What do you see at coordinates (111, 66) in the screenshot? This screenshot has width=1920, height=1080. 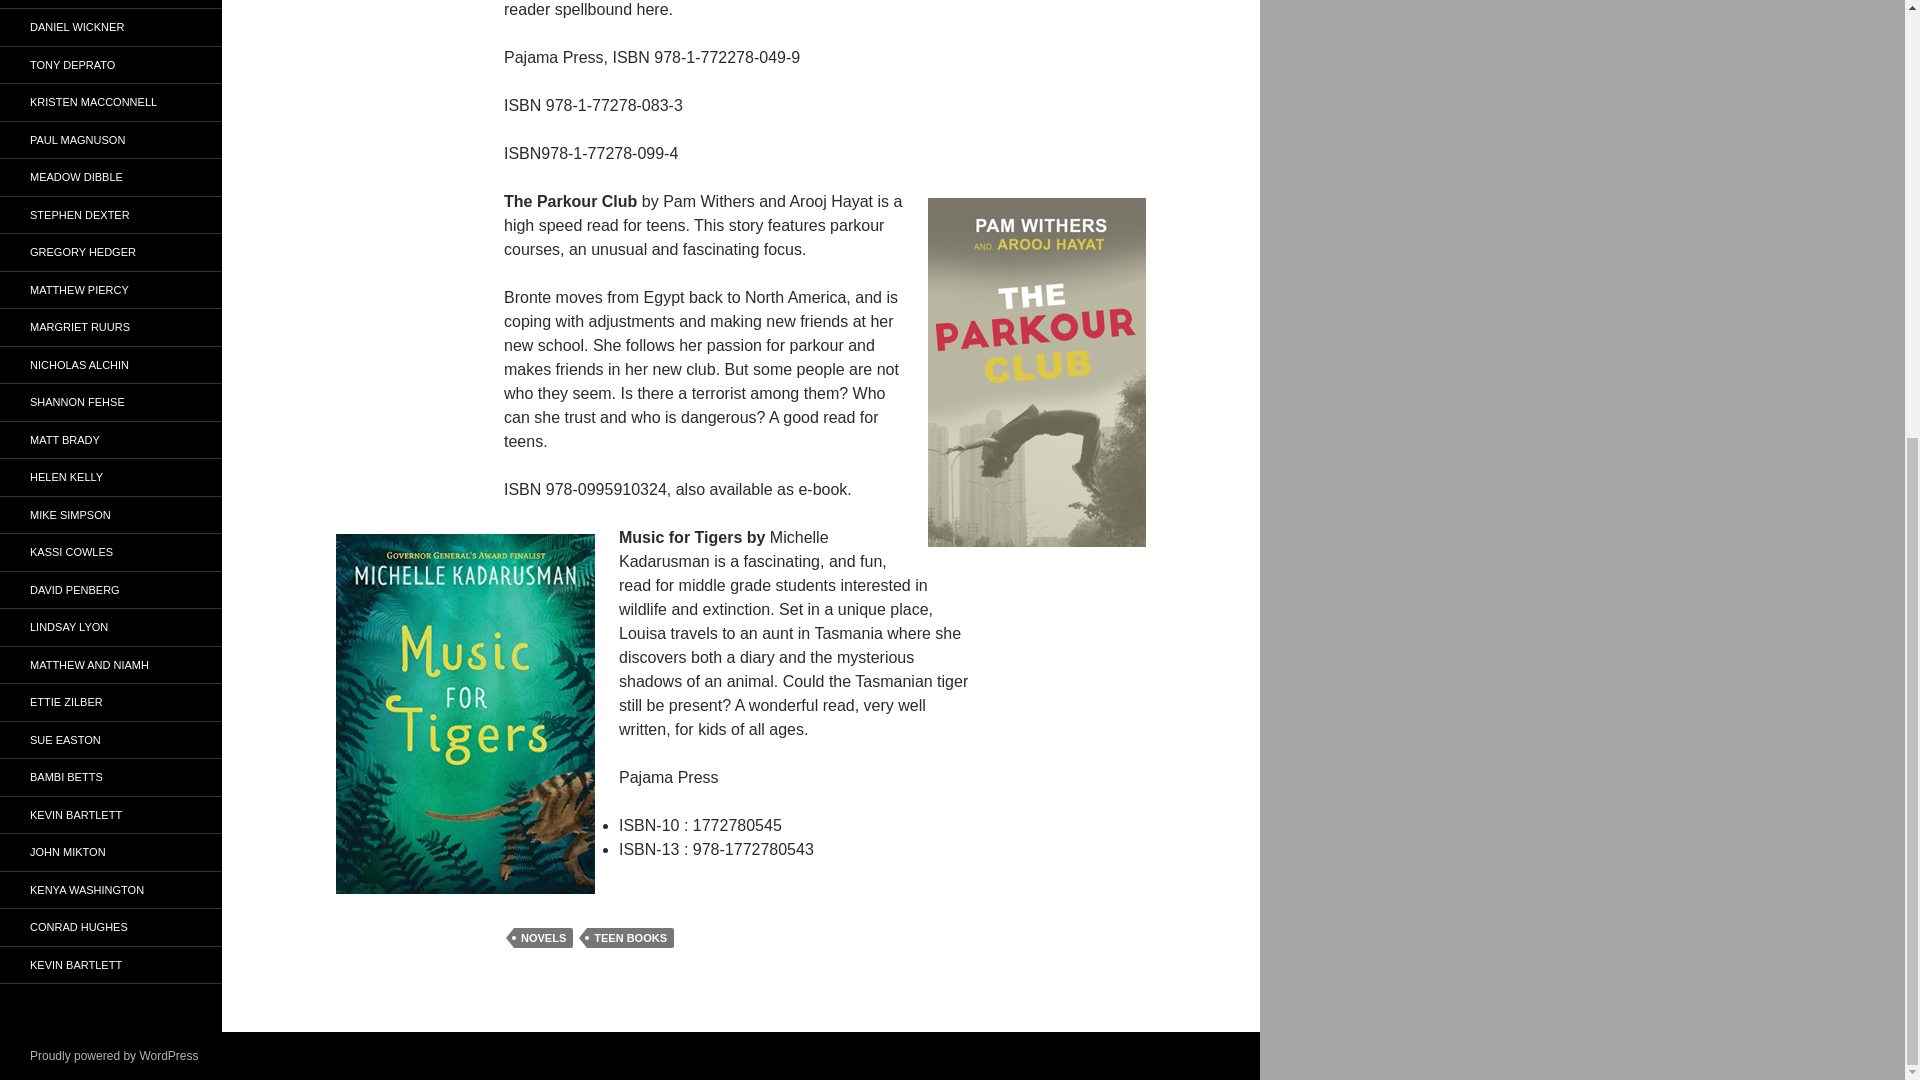 I see `TONY DEPRATO` at bounding box center [111, 66].